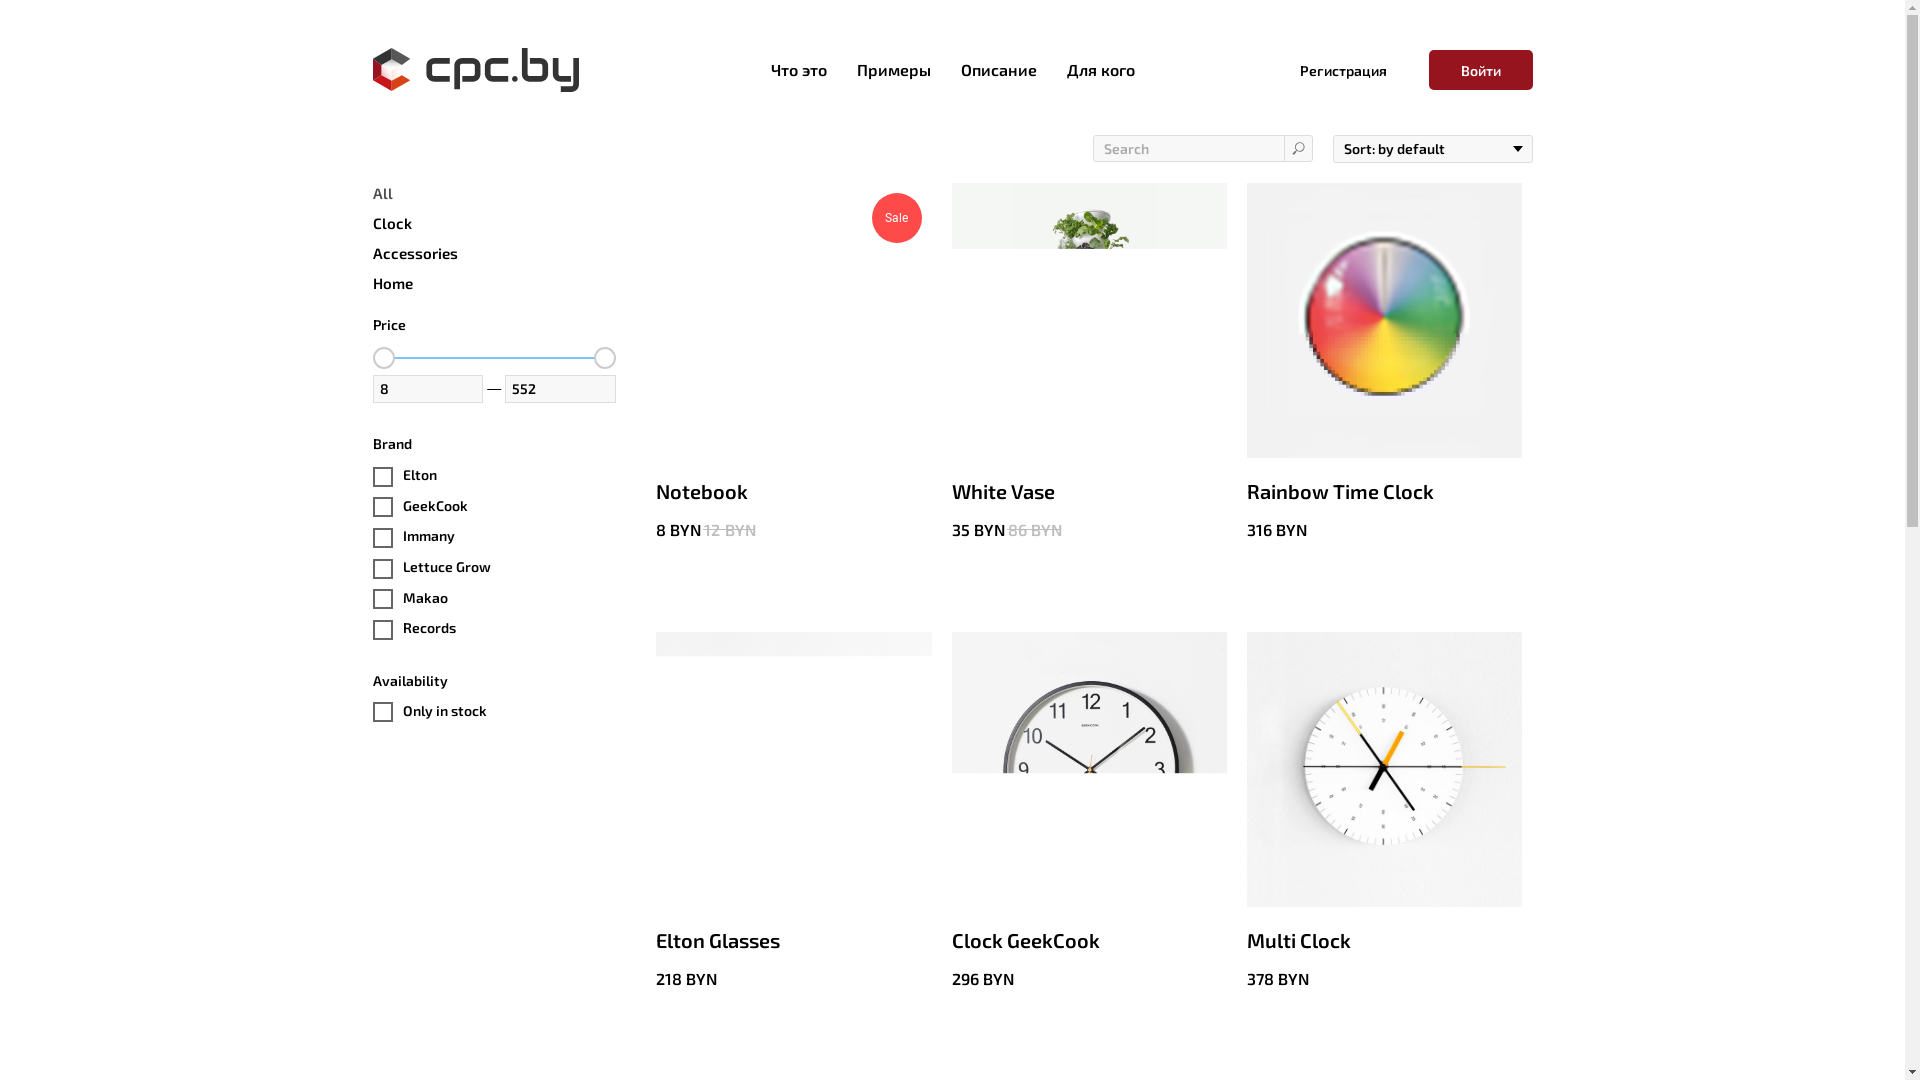 The width and height of the screenshot is (1920, 1080). Describe the element at coordinates (794, 812) in the screenshot. I see `Elton Glasses
218BYN` at that location.